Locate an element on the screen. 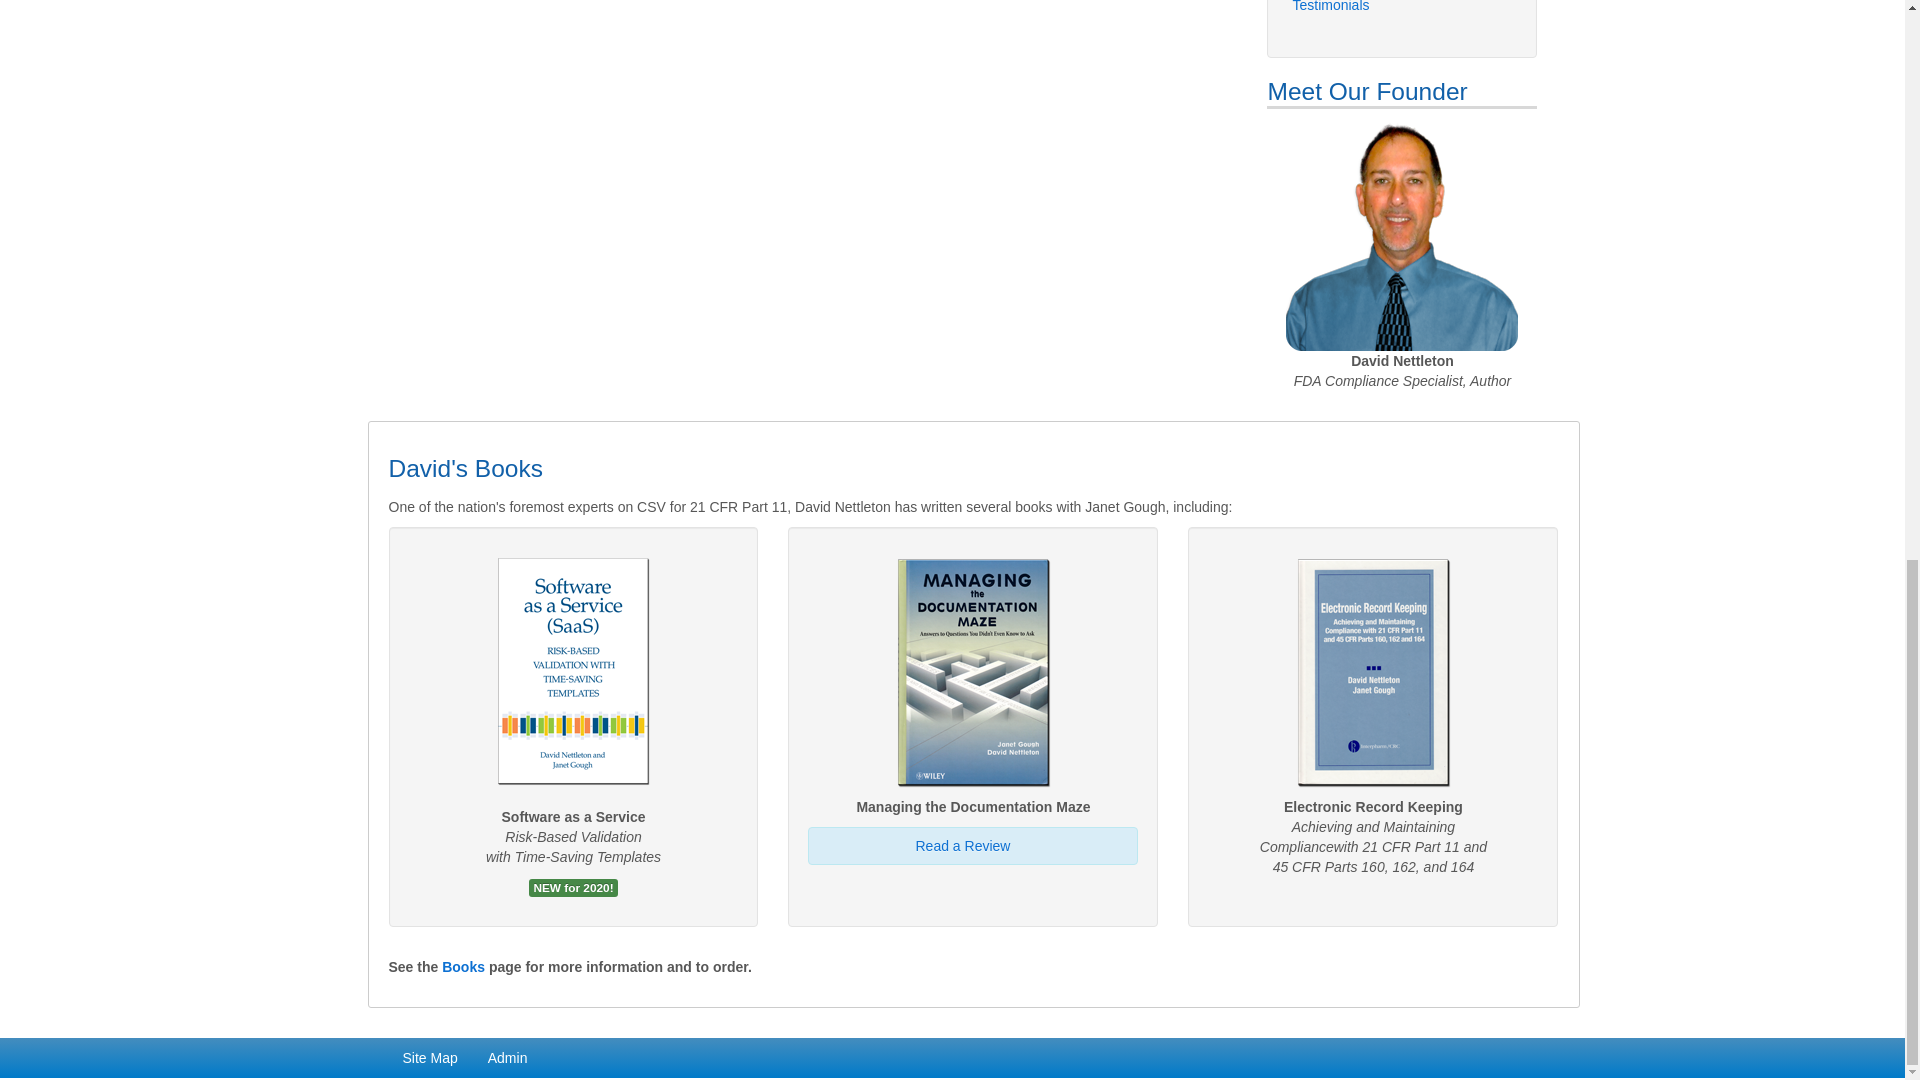  Admin is located at coordinates (508, 1057).